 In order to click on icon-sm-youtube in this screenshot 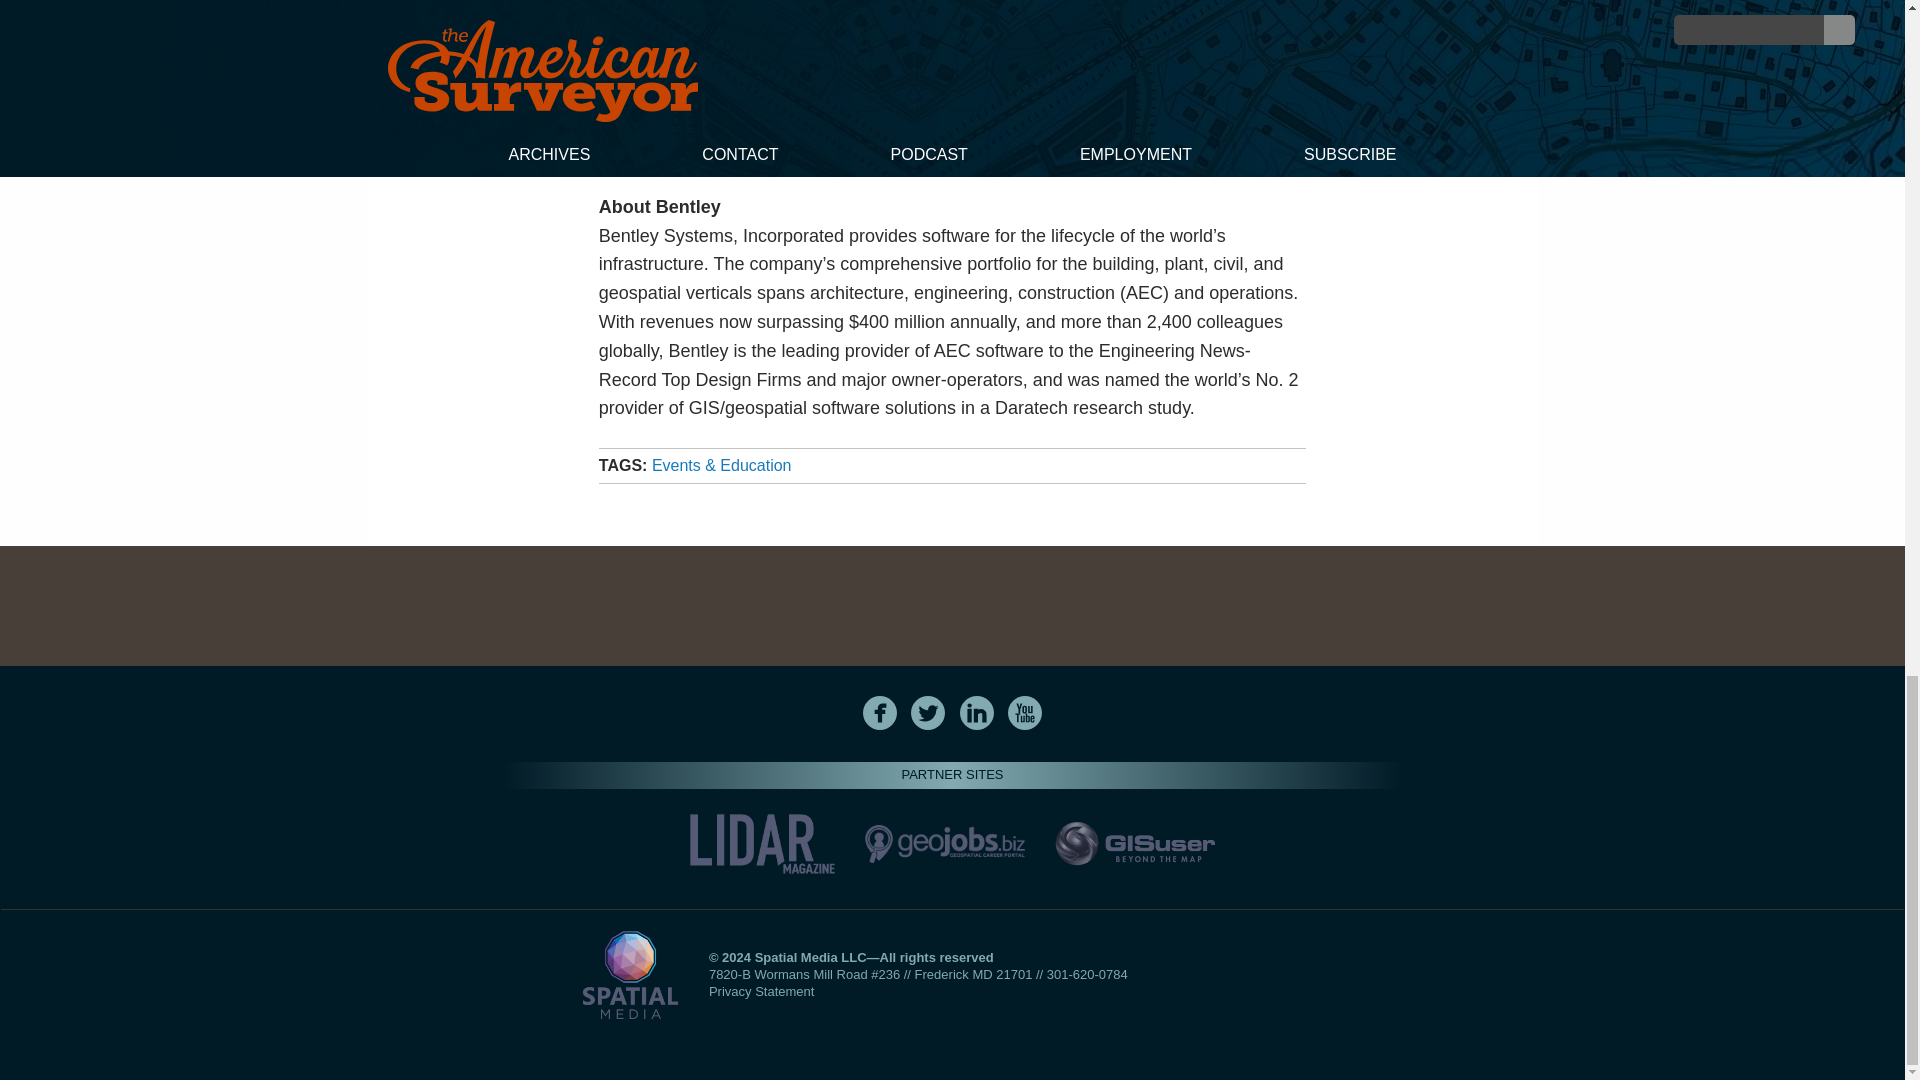, I will do `click(1024, 712)`.